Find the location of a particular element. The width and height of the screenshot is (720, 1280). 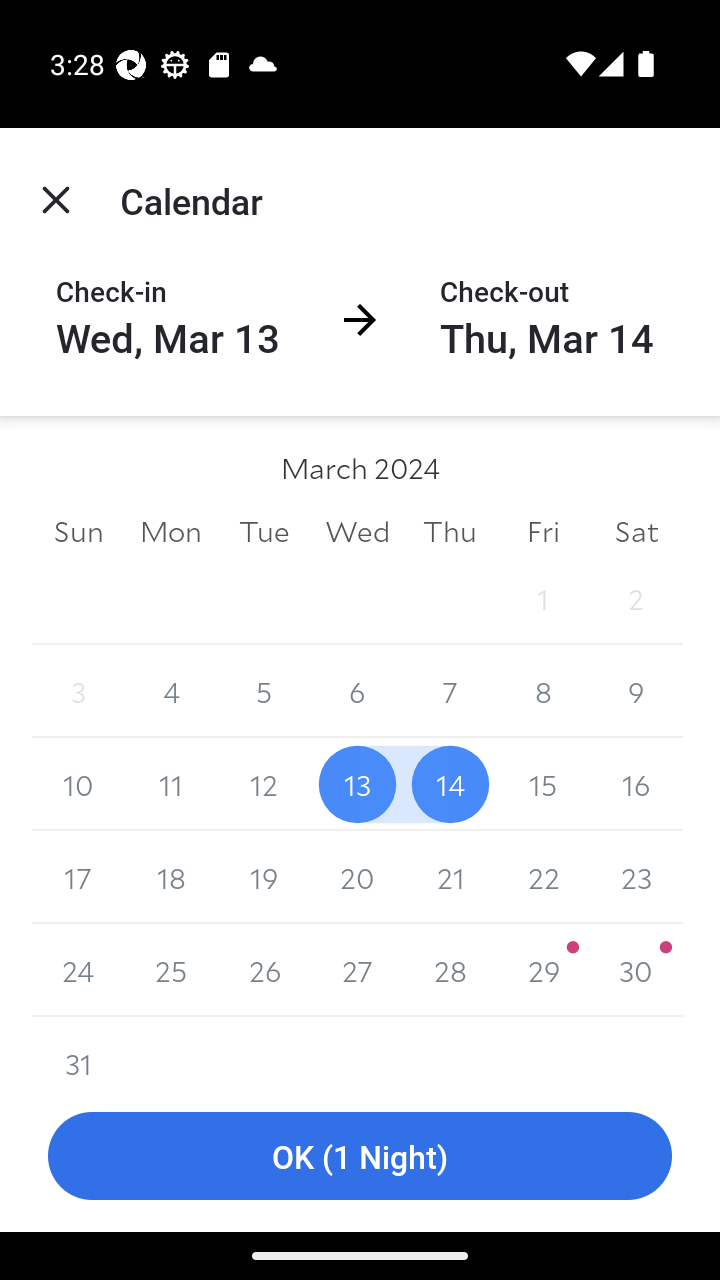

Fri is located at coordinates (542, 530).